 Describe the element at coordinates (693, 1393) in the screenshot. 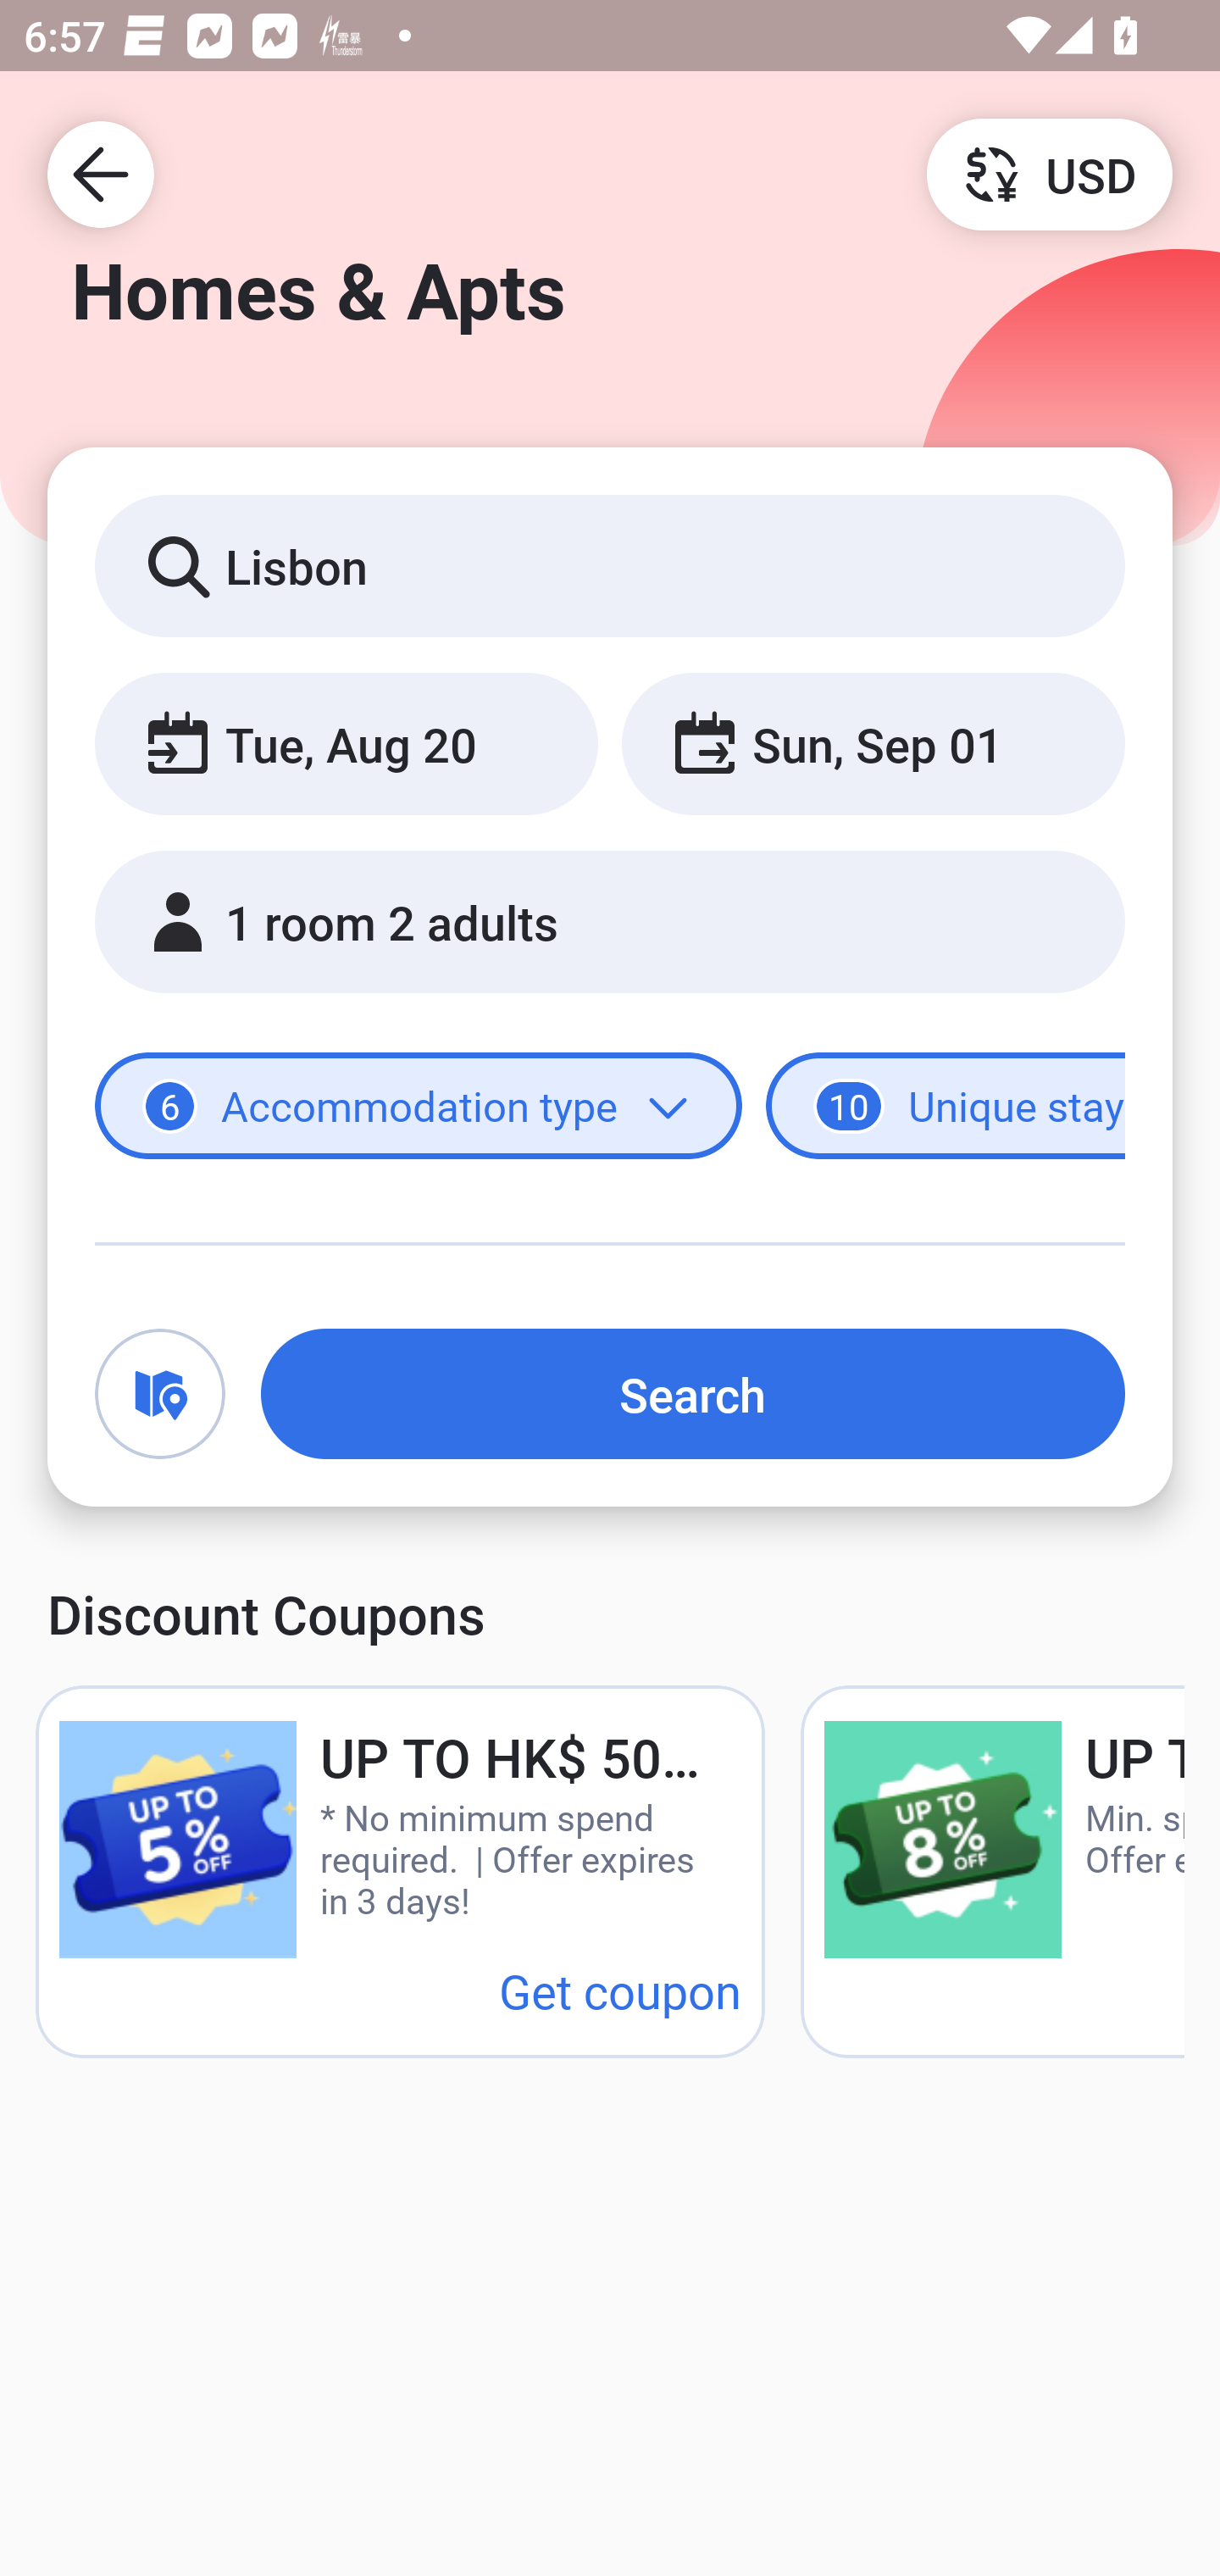

I see `Search` at that location.